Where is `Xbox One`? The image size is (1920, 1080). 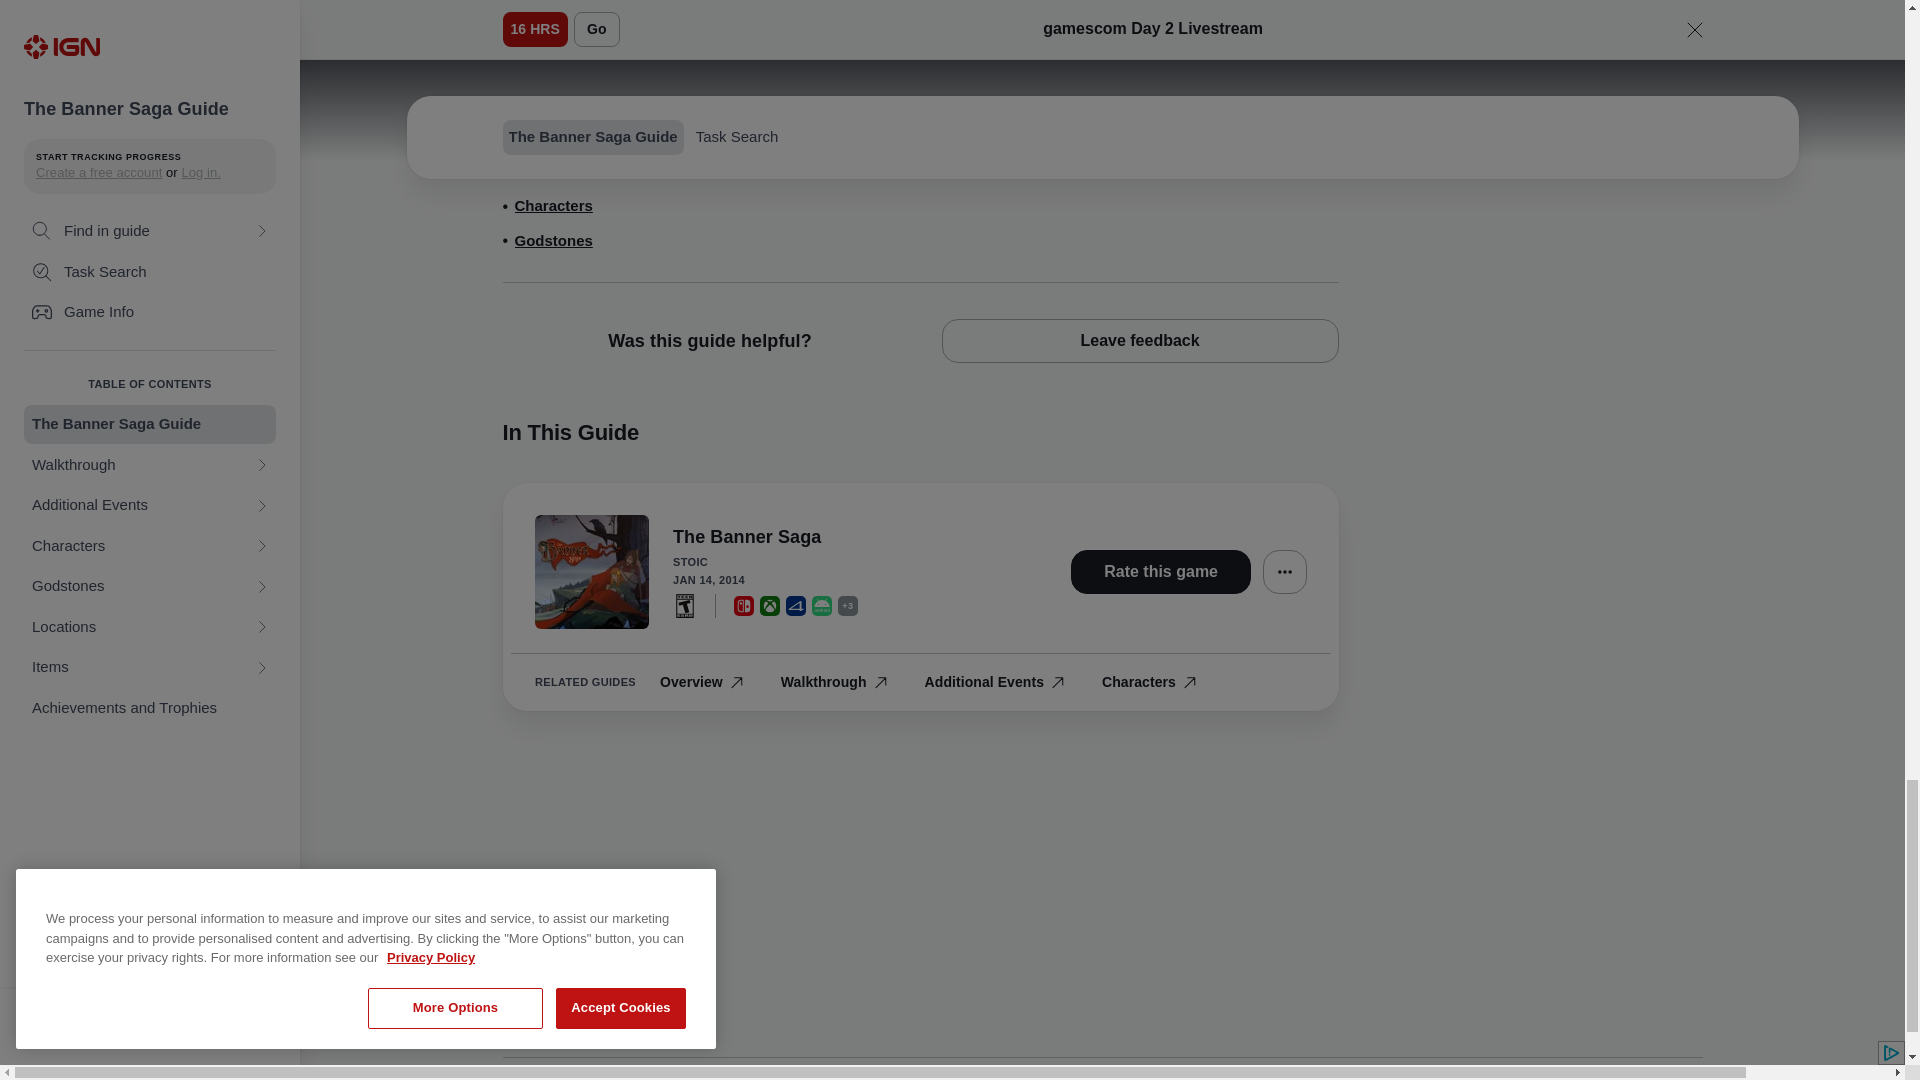
Xbox One is located at coordinates (796, 604).